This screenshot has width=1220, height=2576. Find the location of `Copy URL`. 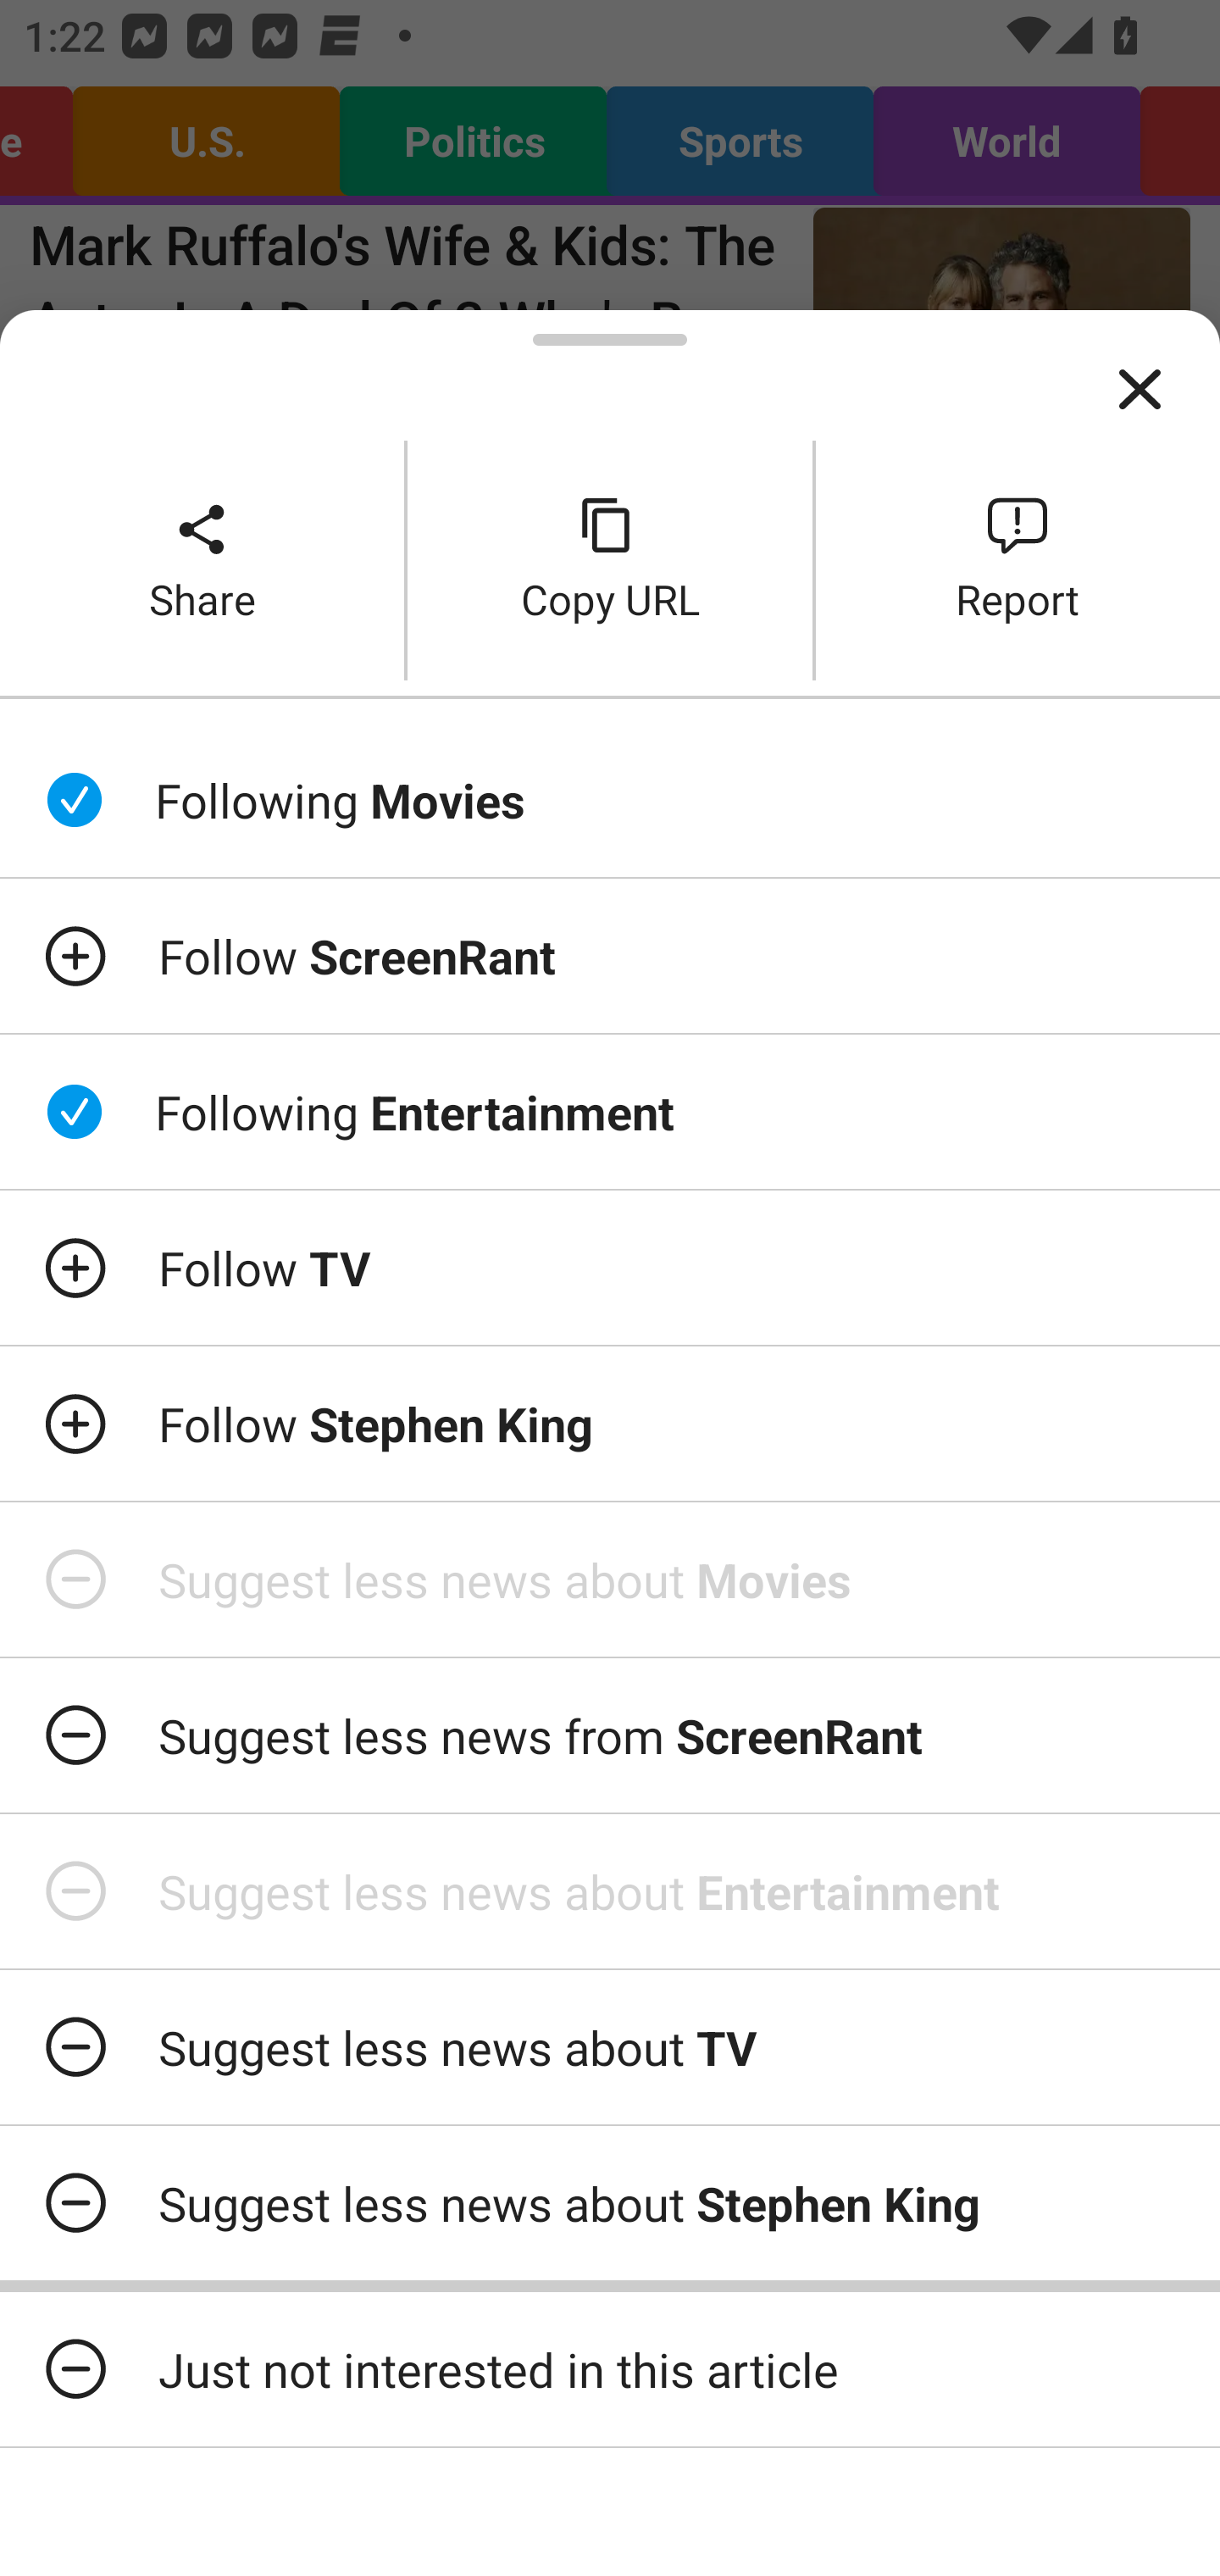

Copy URL is located at coordinates (610, 559).